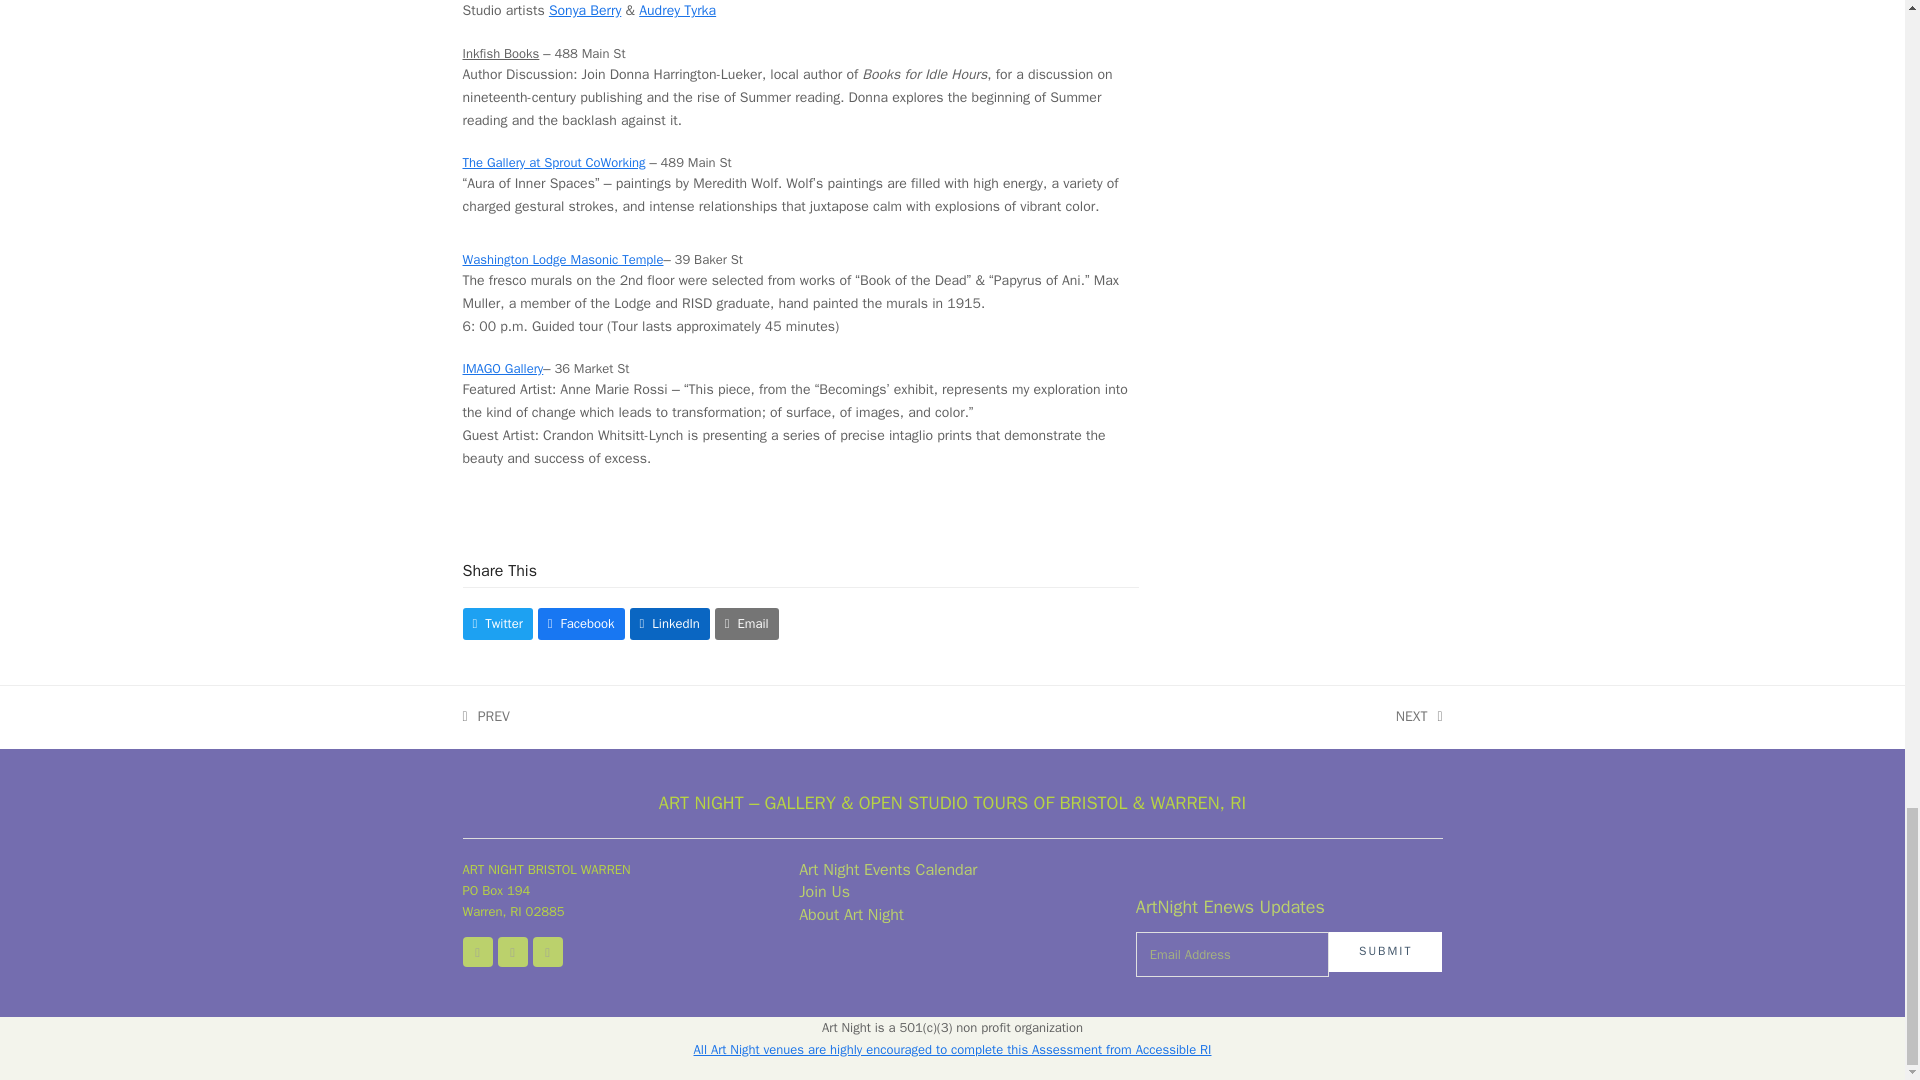  Describe the element at coordinates (476, 952) in the screenshot. I see `Facebook` at that location.